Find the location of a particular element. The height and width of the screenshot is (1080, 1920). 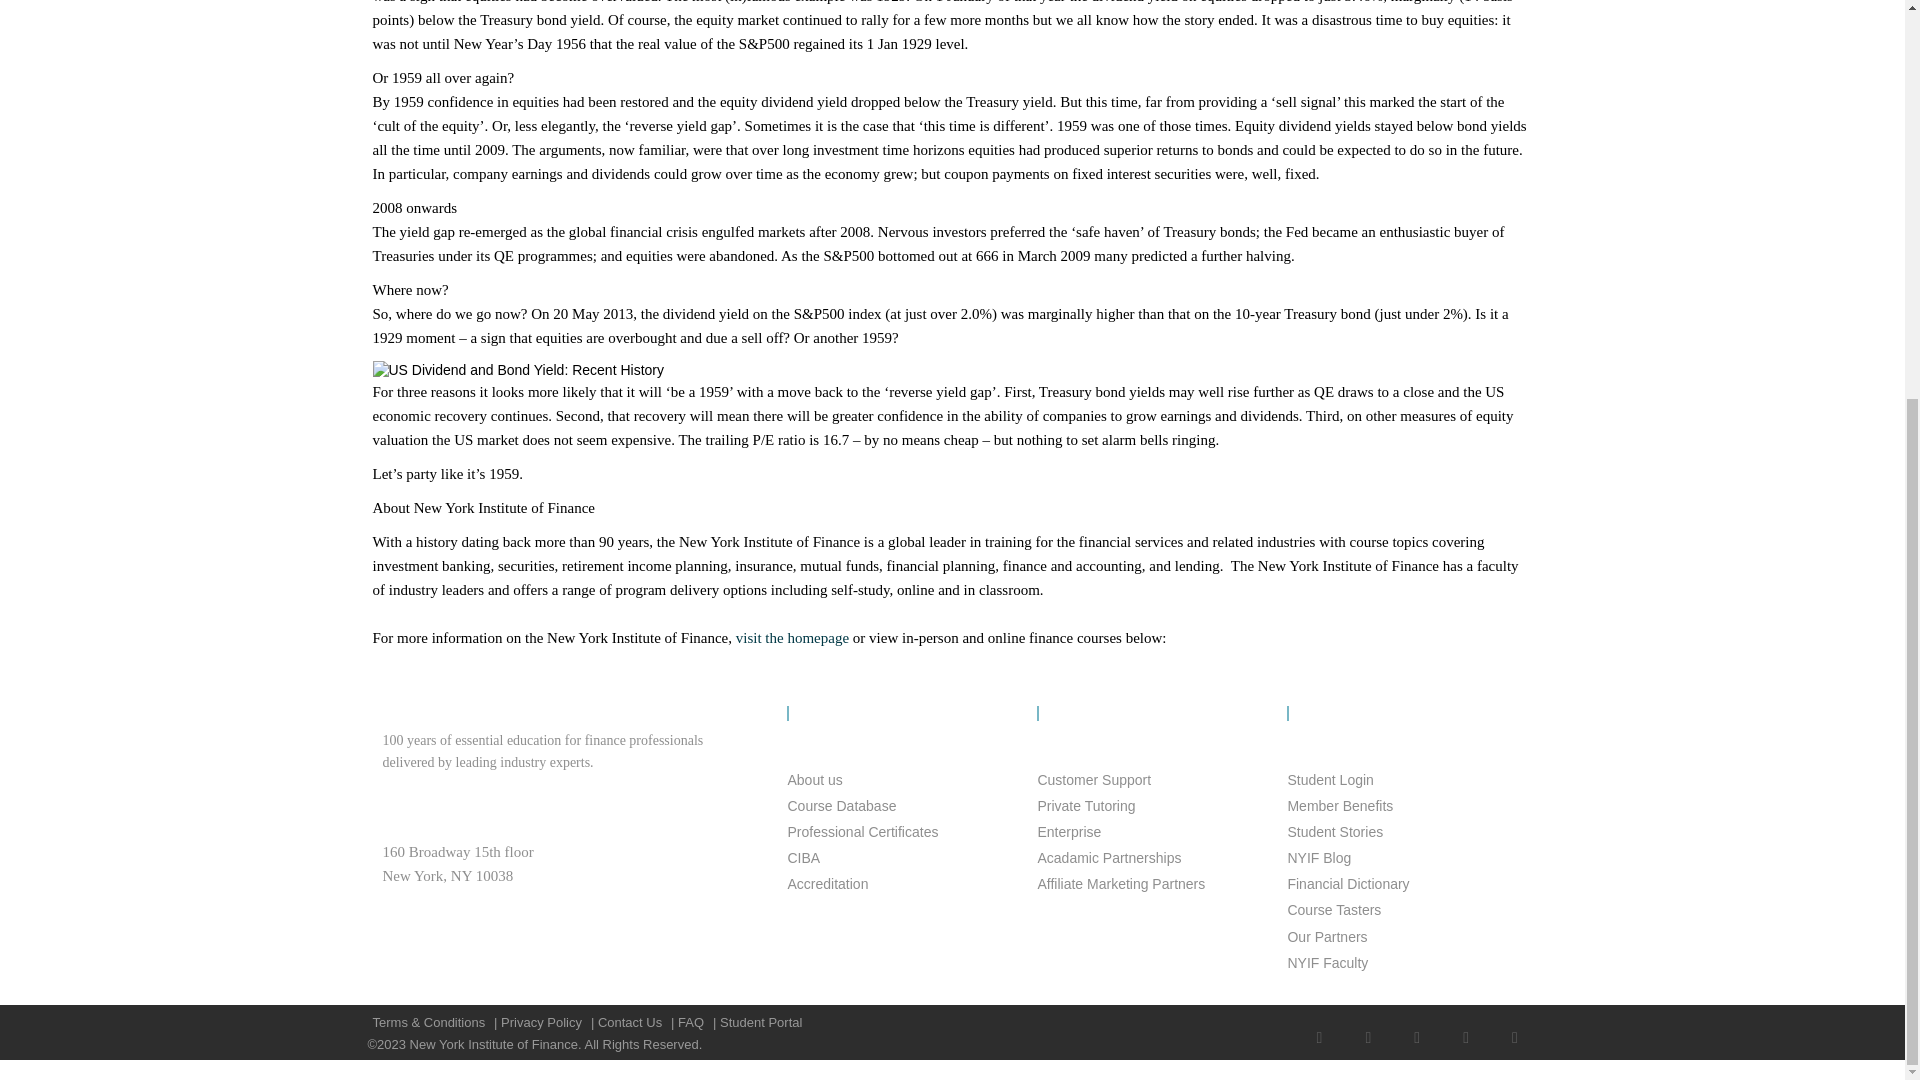

Instagram is located at coordinates (1514, 1024).